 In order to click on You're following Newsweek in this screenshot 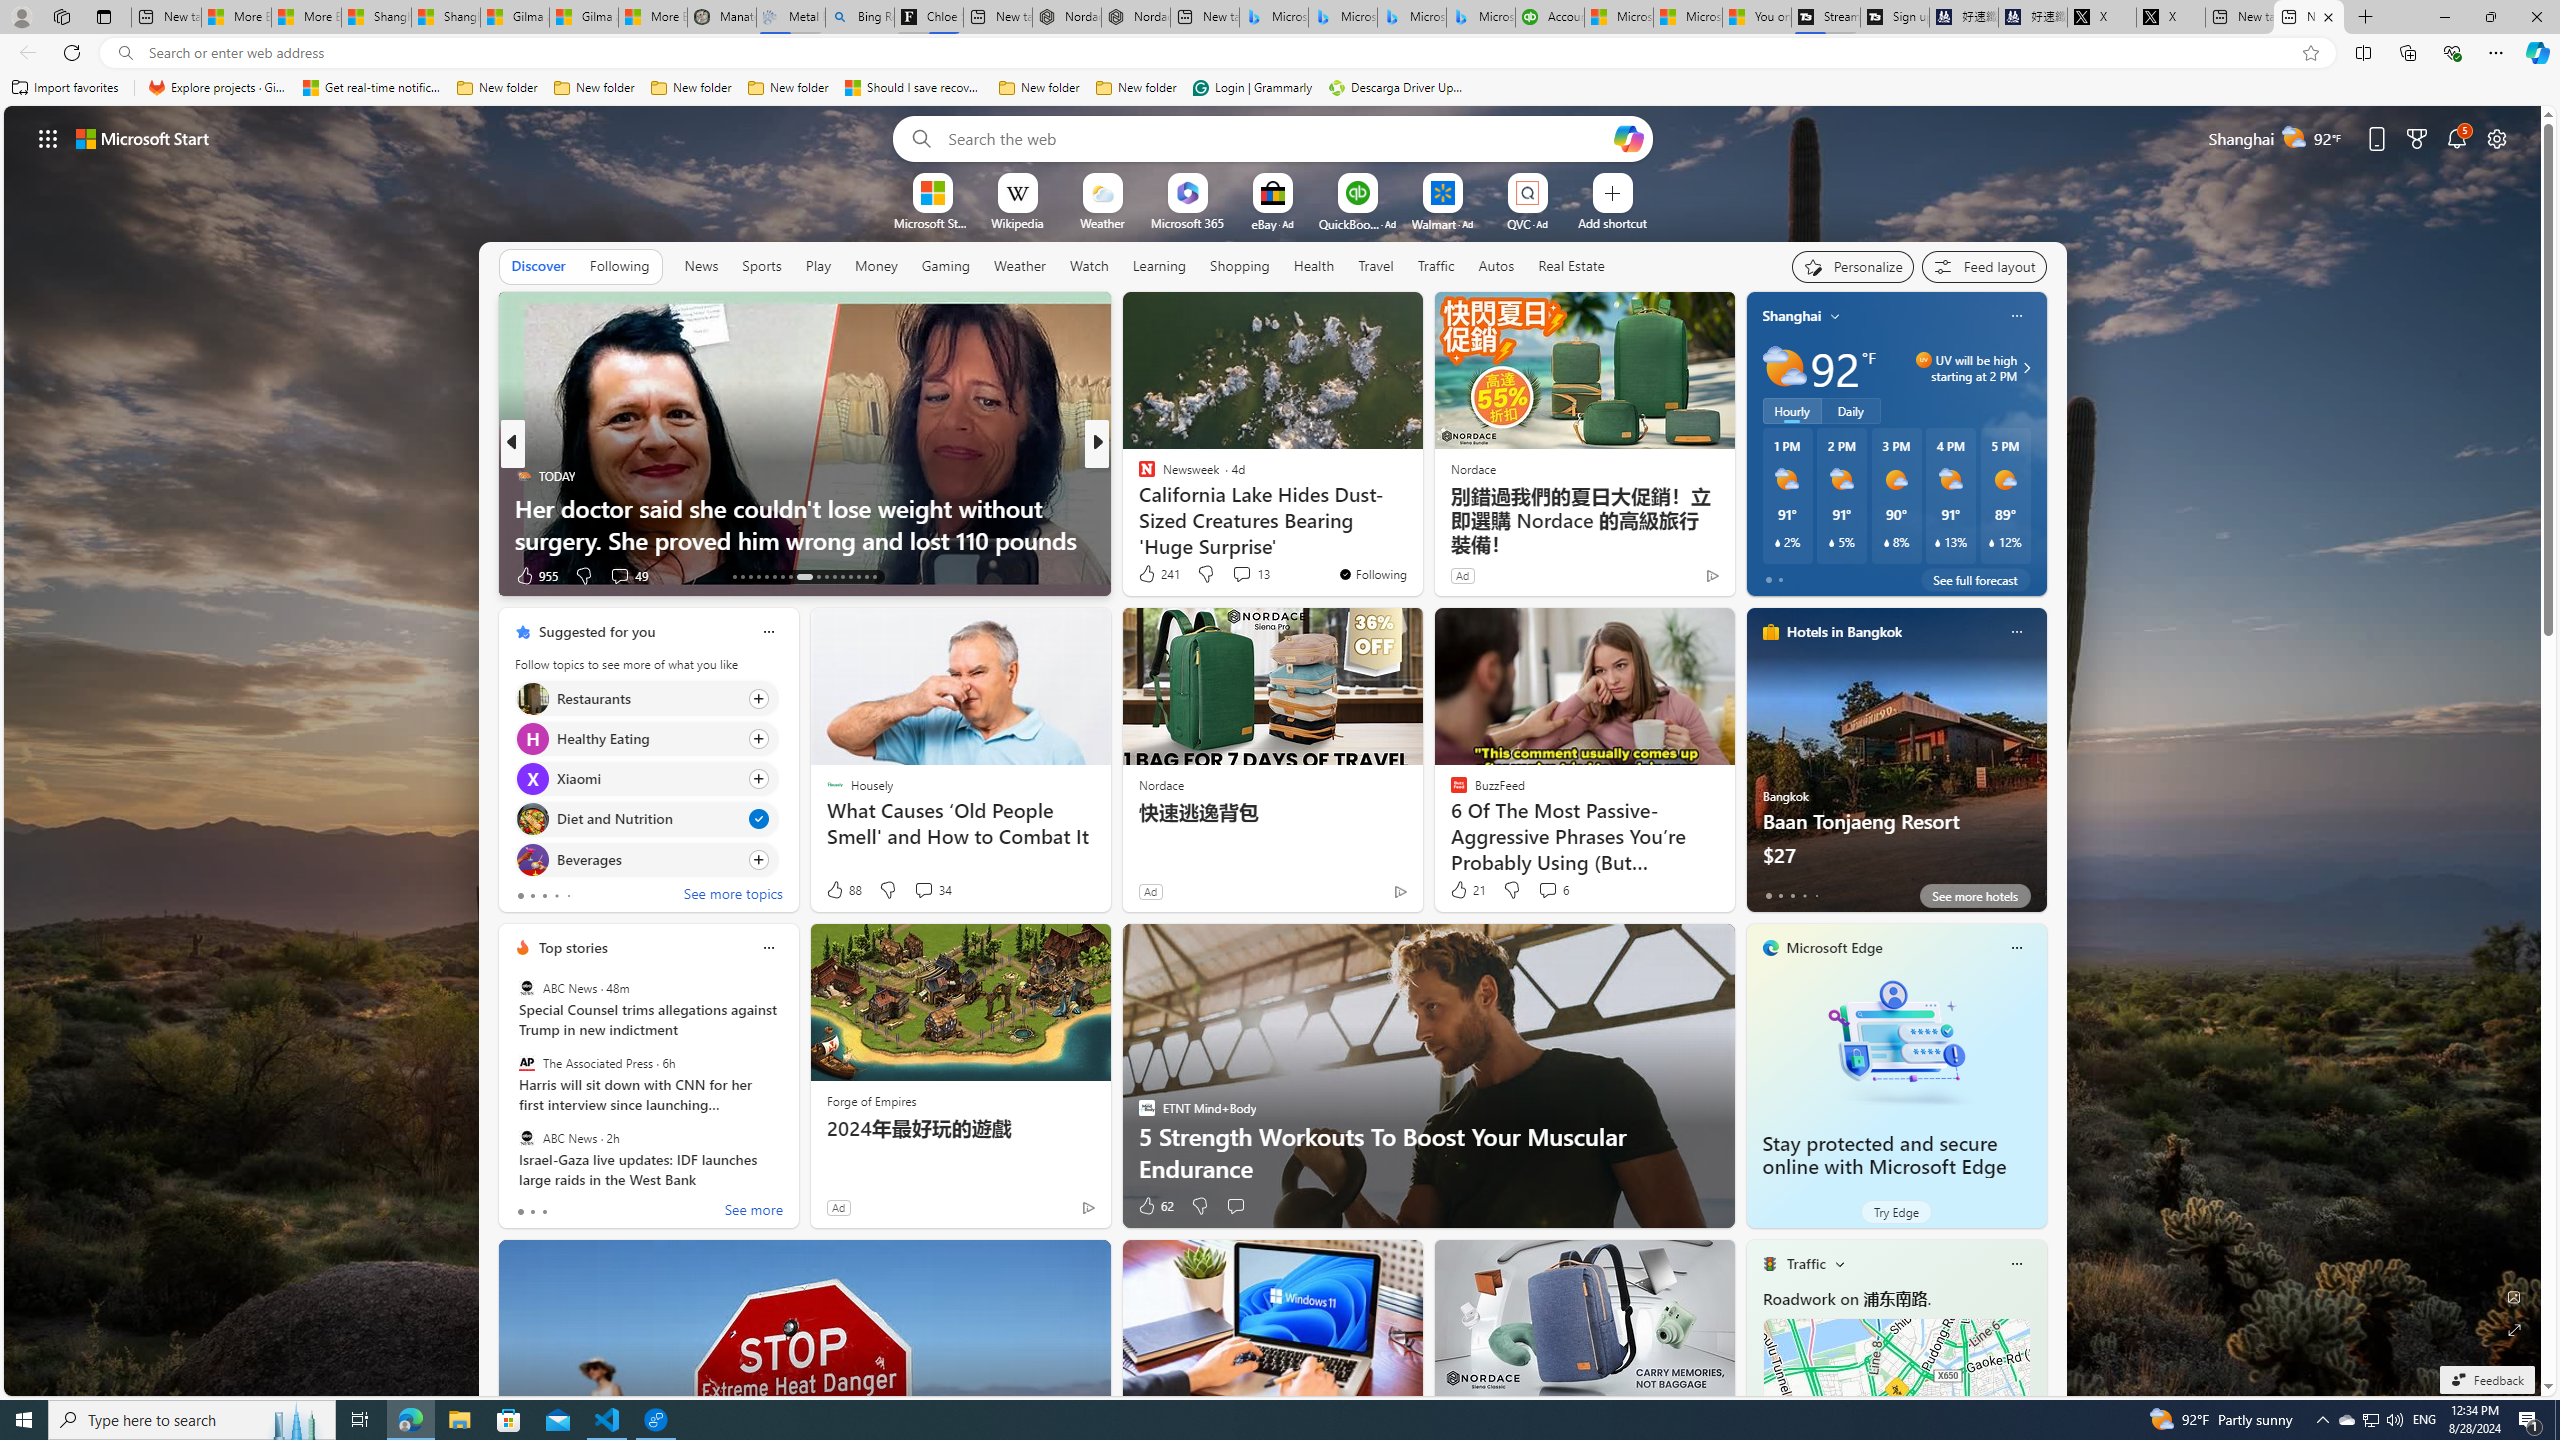, I will do `click(1372, 574)`.